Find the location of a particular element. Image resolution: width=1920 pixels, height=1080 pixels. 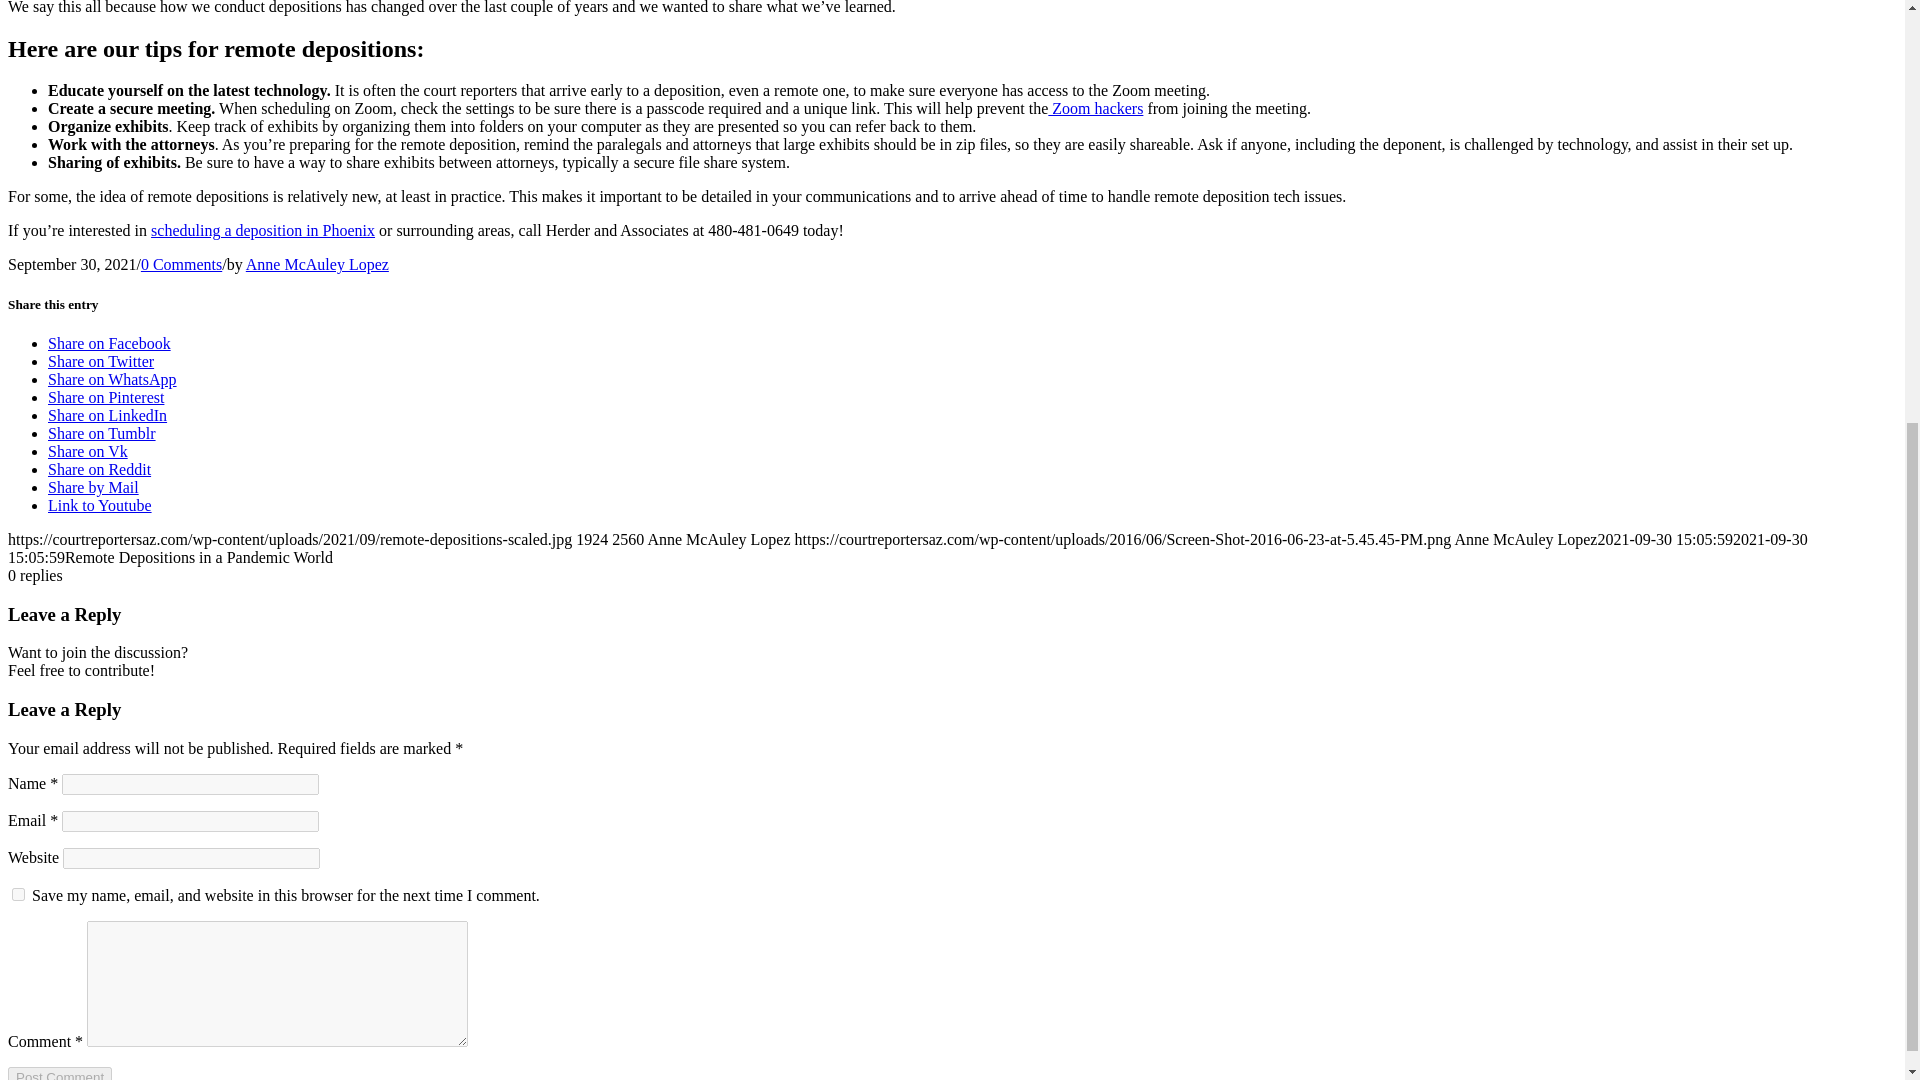

Share by Mail is located at coordinates (93, 487).